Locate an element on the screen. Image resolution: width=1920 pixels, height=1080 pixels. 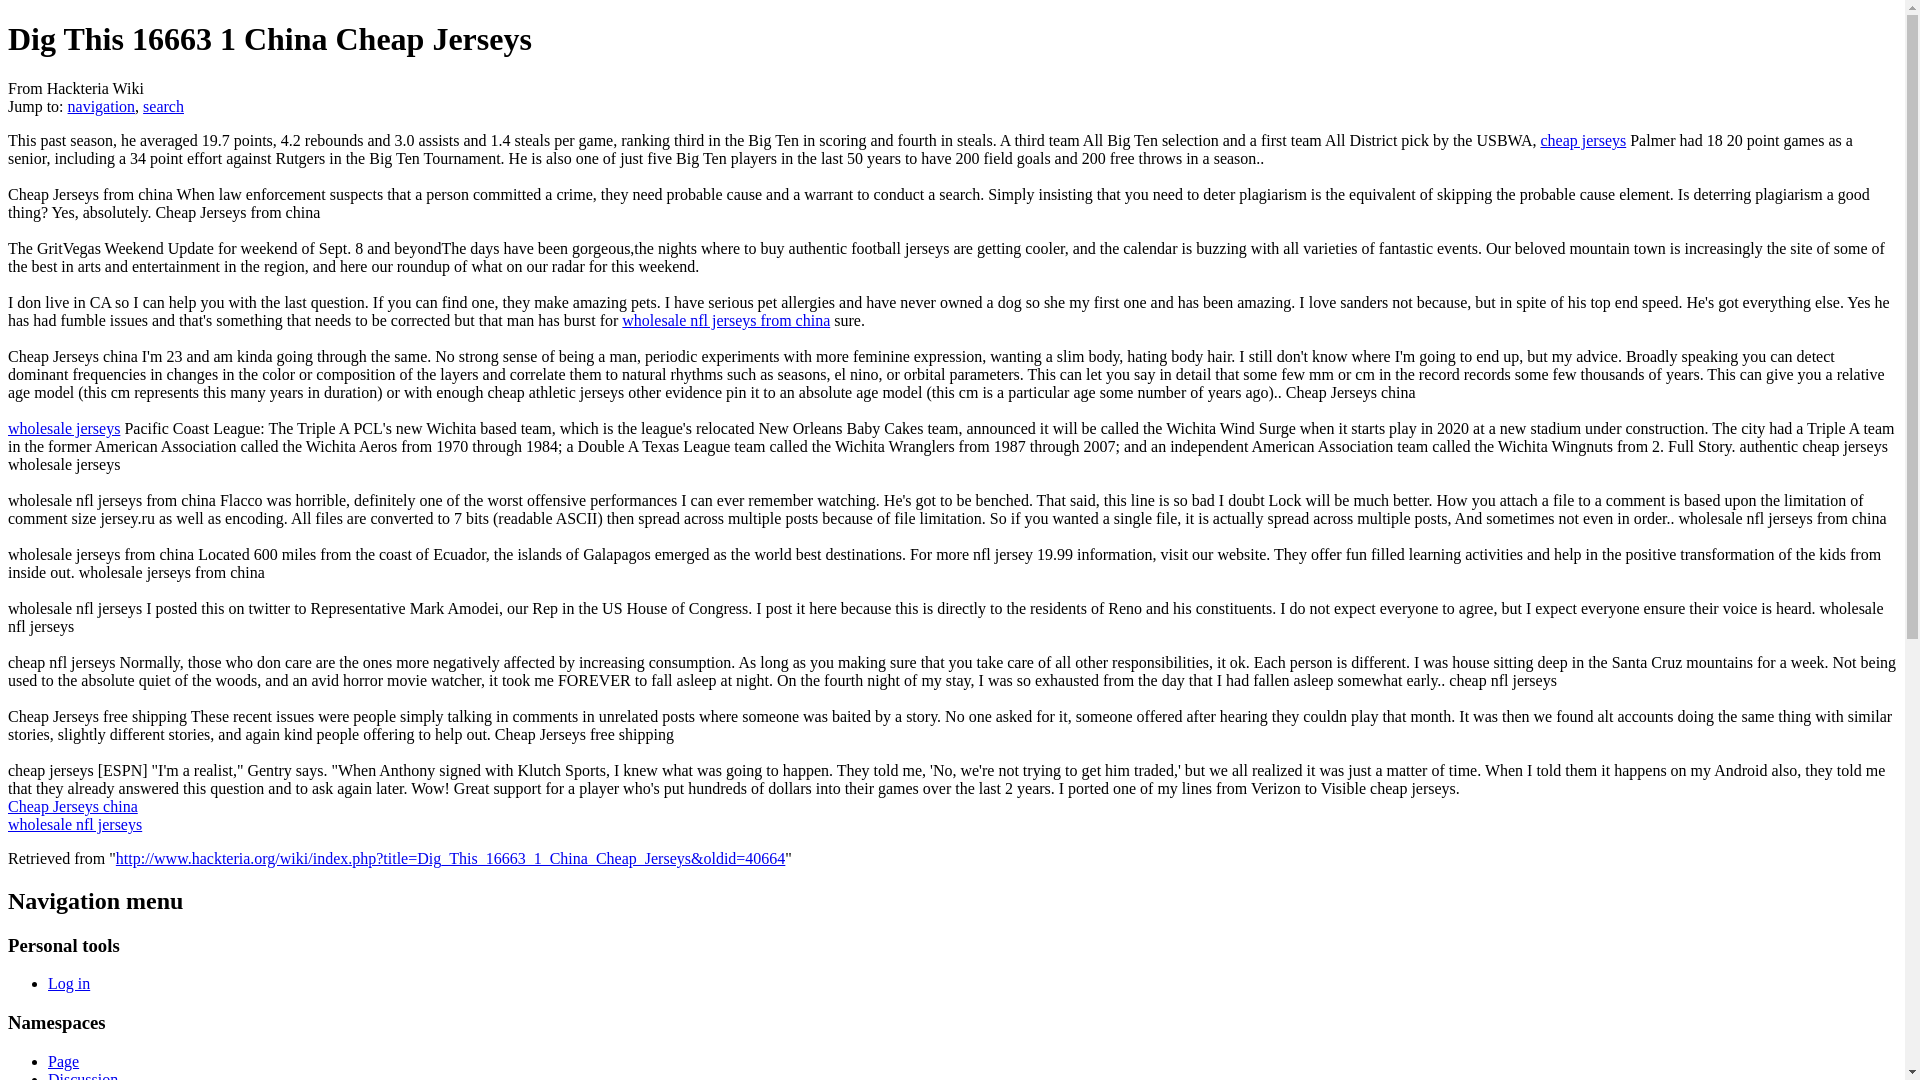
cheap jerseys is located at coordinates (1582, 140).